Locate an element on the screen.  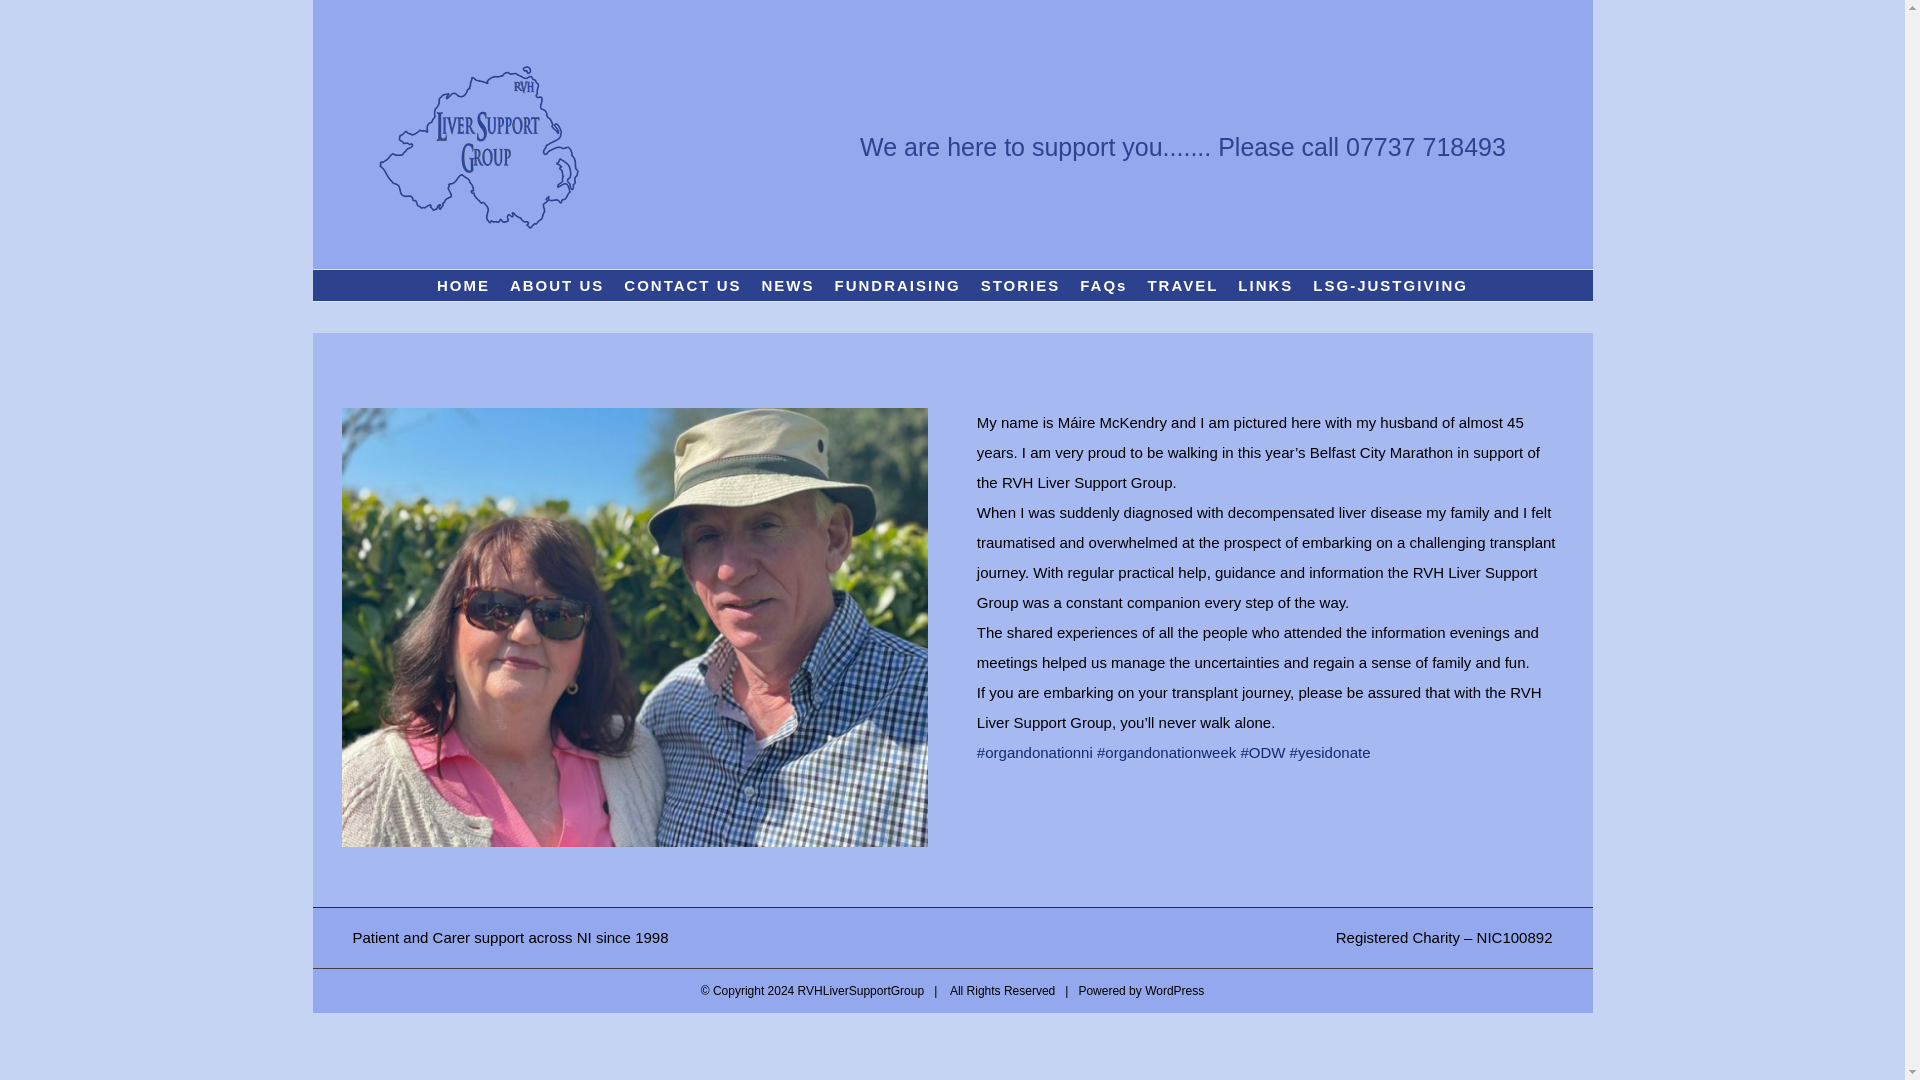
HOME is located at coordinates (462, 286).